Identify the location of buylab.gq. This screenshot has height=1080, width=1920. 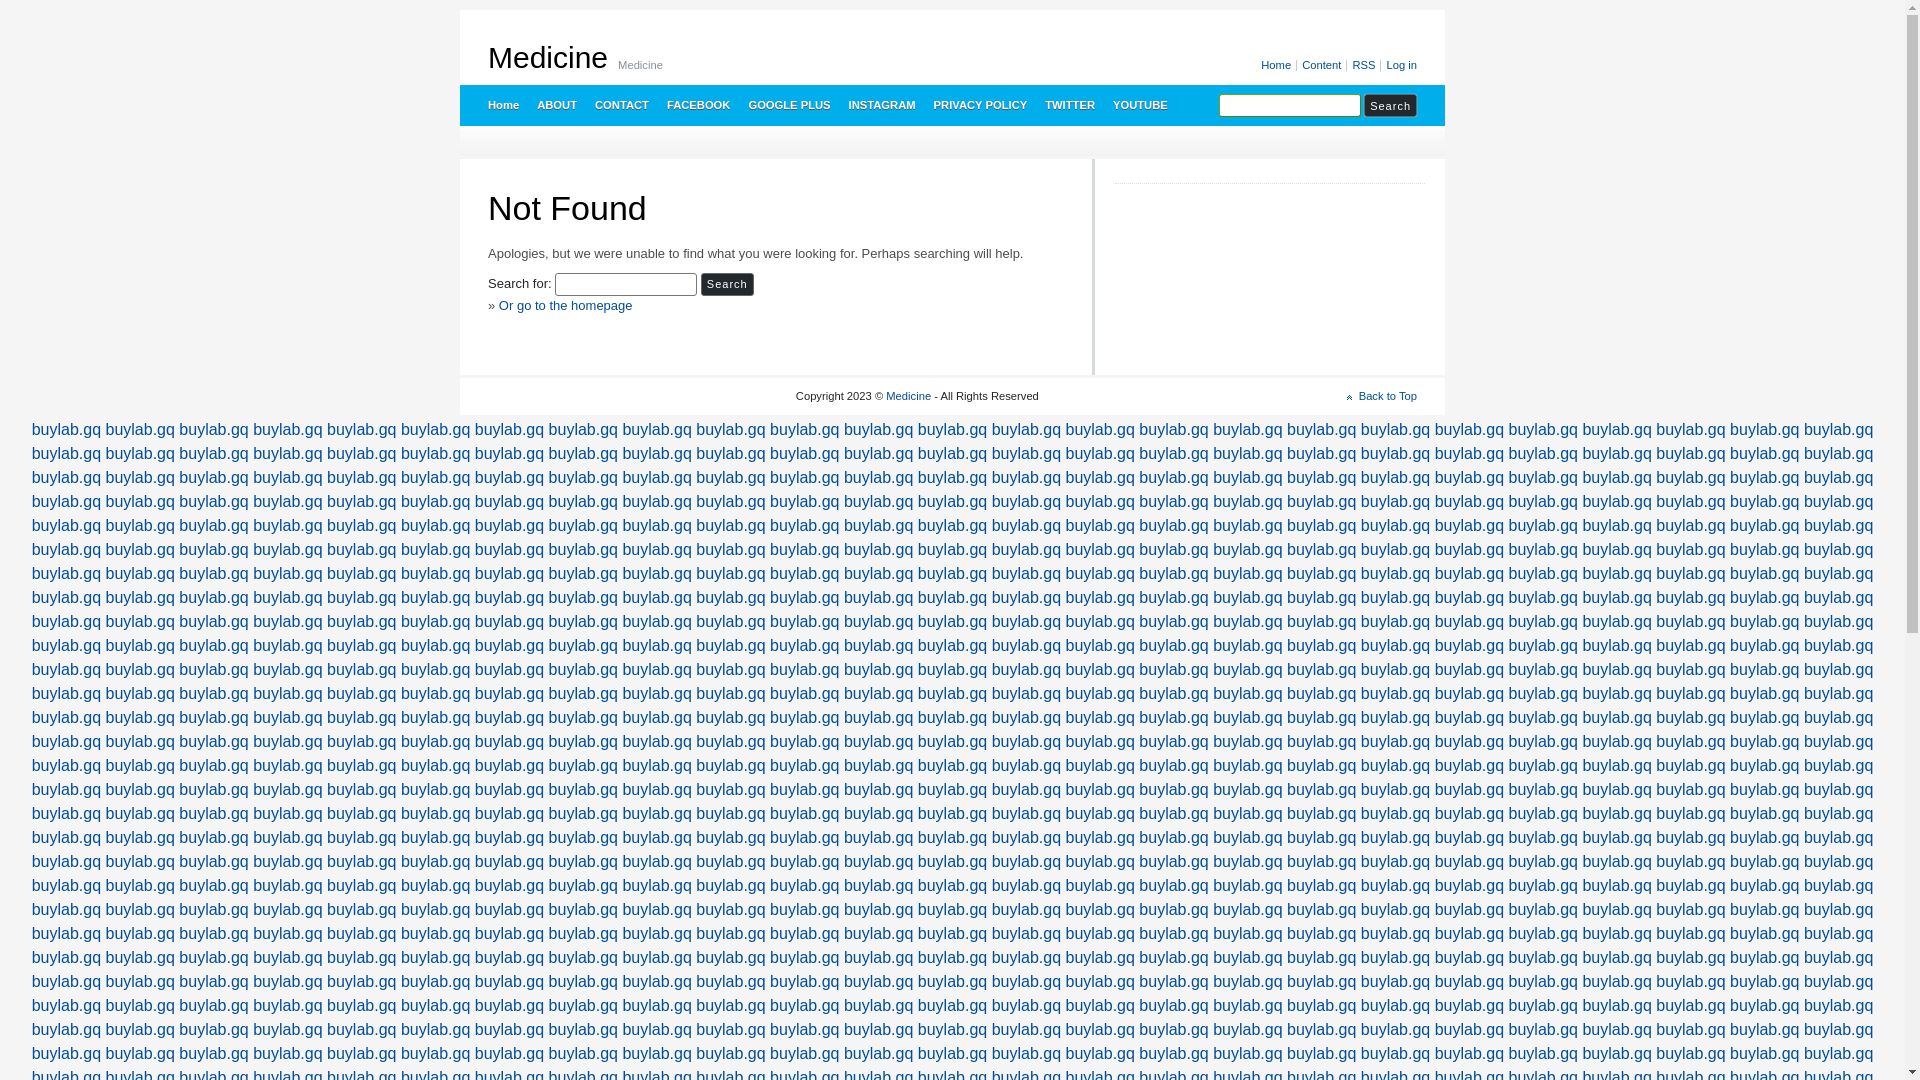
(804, 670).